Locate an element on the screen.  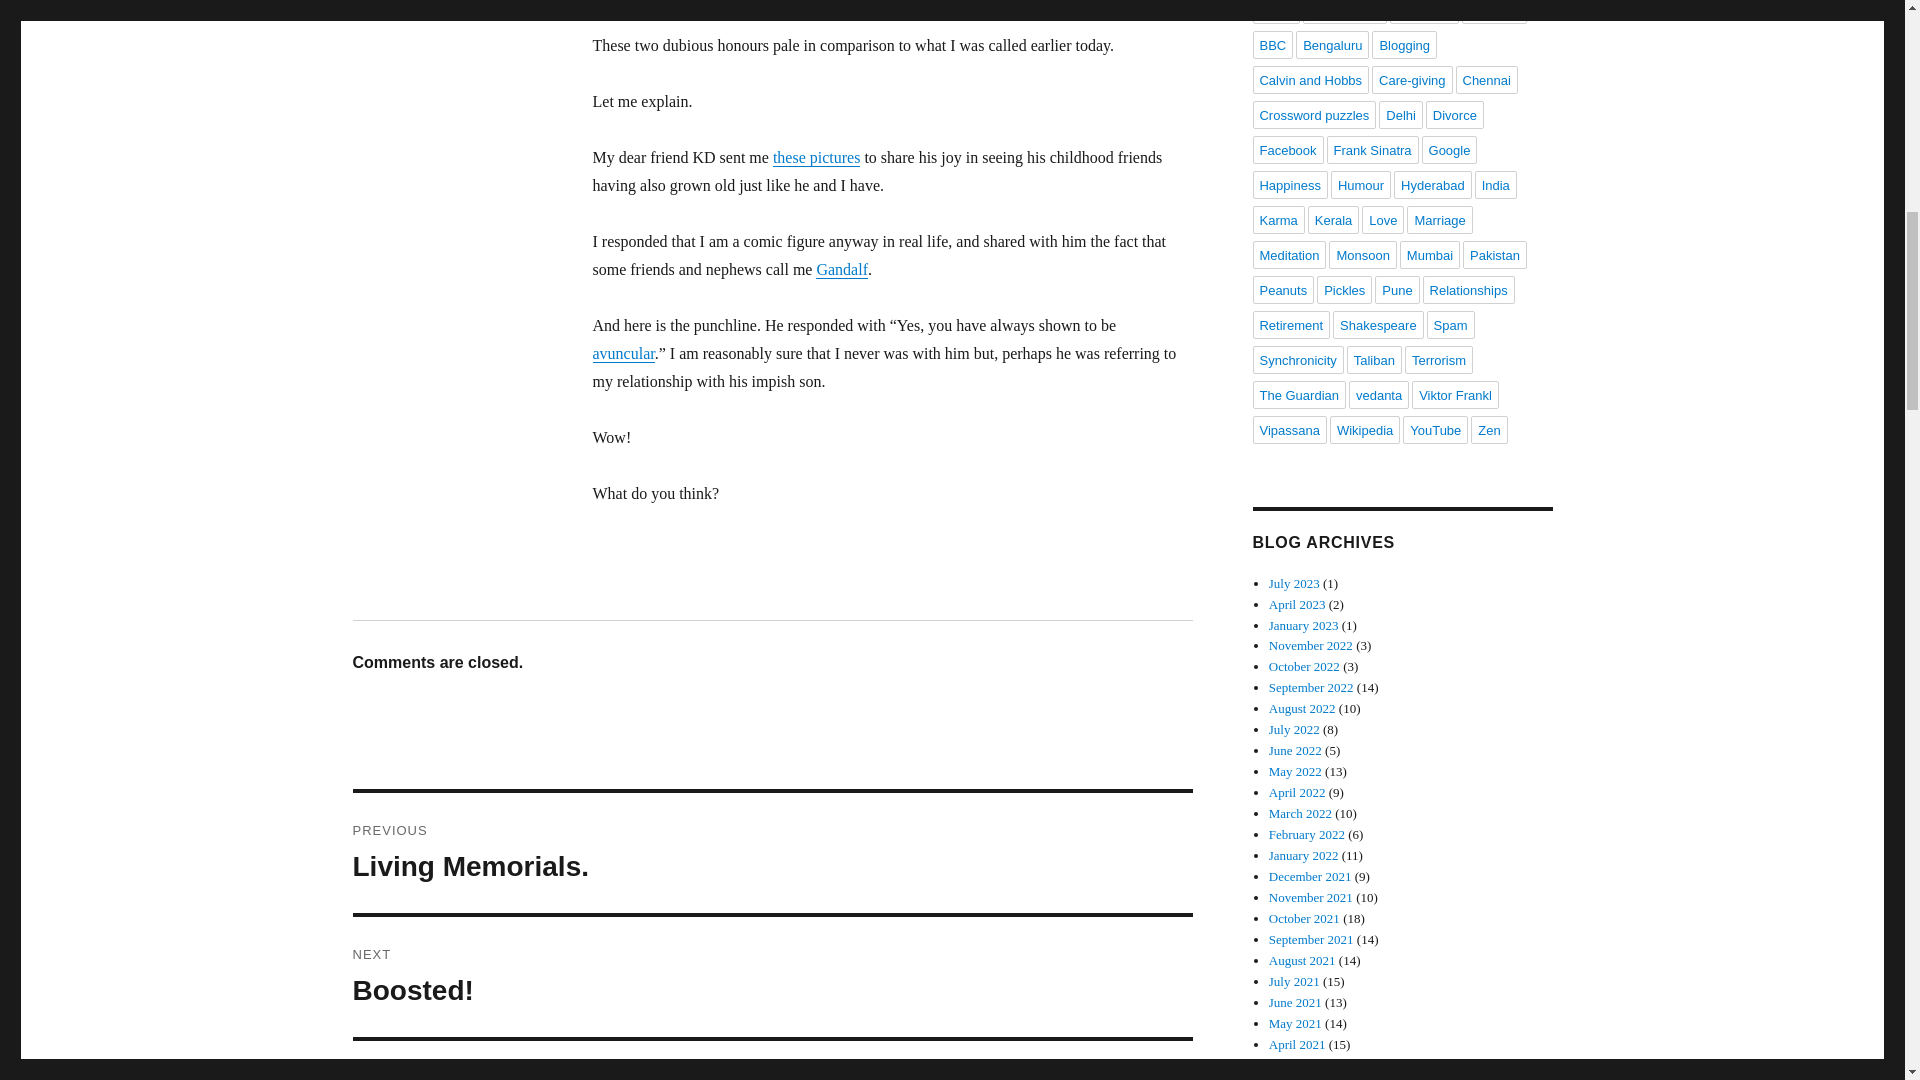
Bengaluru is located at coordinates (1310, 79).